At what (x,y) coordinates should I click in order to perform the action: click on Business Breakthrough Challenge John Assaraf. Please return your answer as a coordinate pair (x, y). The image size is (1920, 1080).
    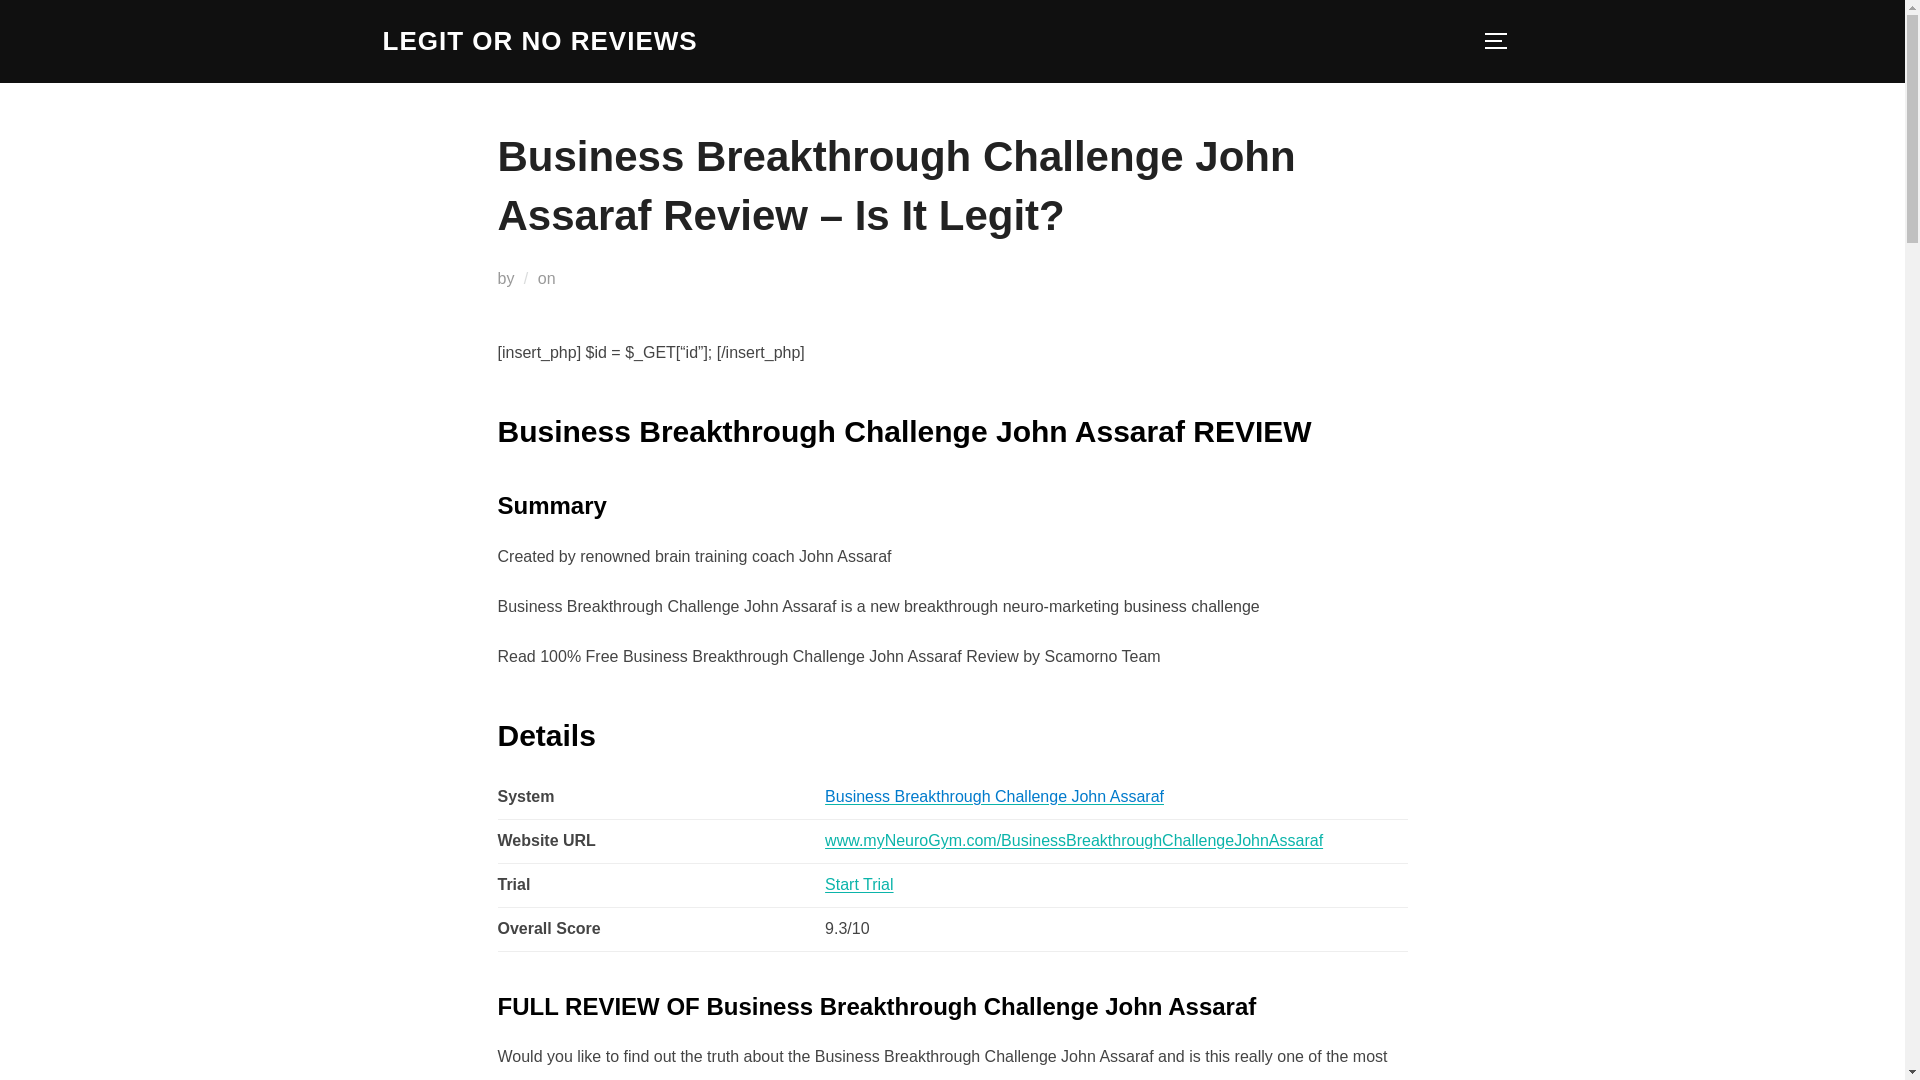
    Looking at the image, I should click on (994, 796).